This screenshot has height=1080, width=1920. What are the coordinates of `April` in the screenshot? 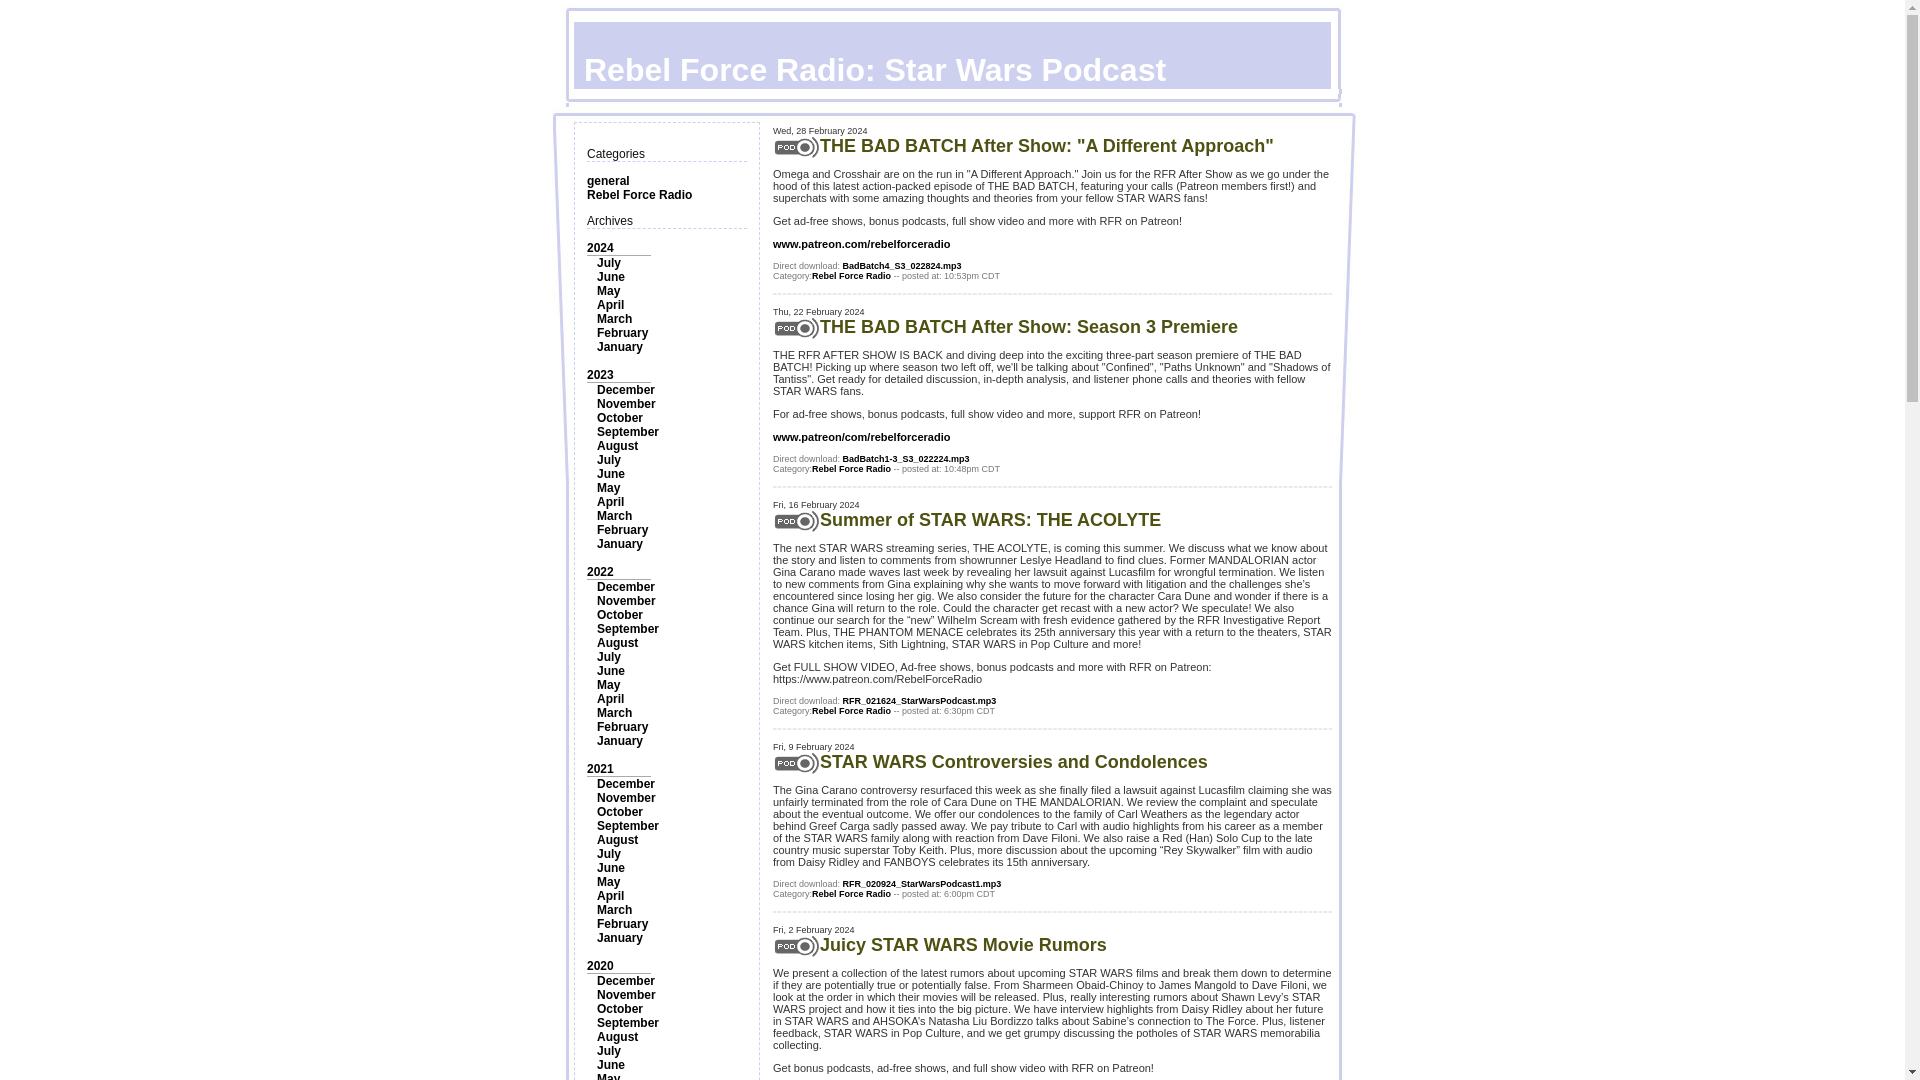 It's located at (610, 305).